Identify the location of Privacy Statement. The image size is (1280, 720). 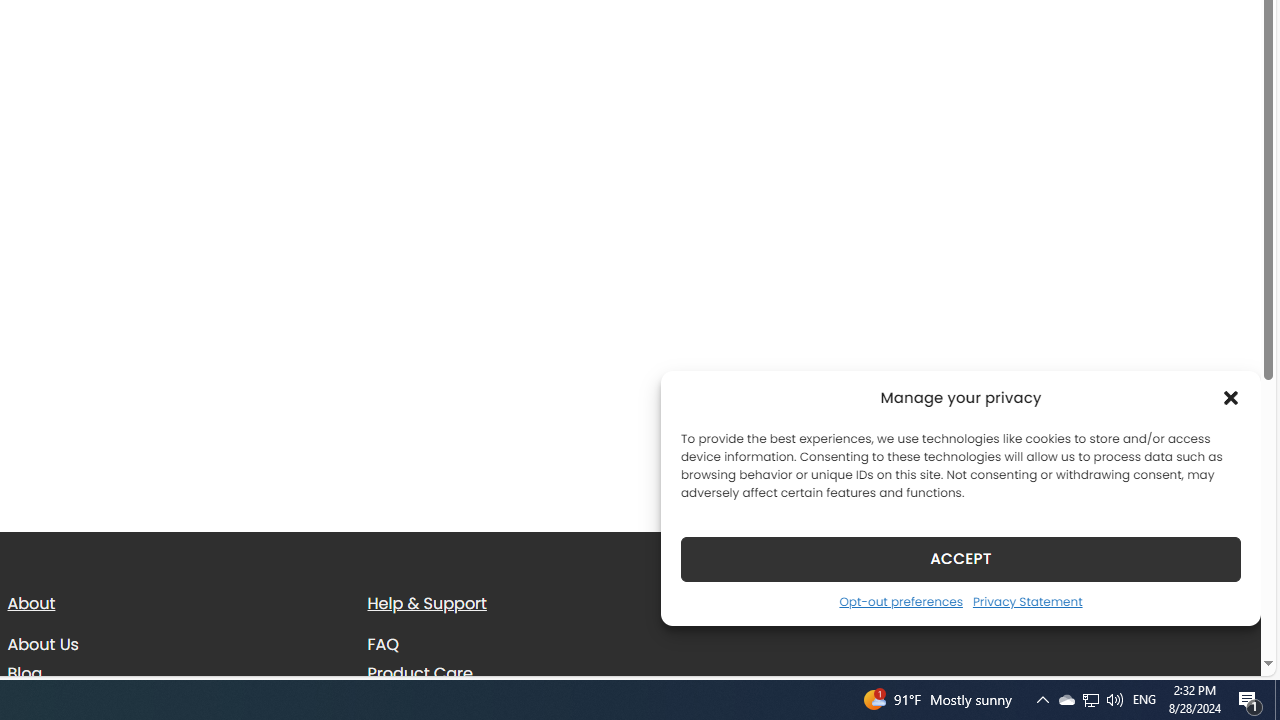
(1026, 601).